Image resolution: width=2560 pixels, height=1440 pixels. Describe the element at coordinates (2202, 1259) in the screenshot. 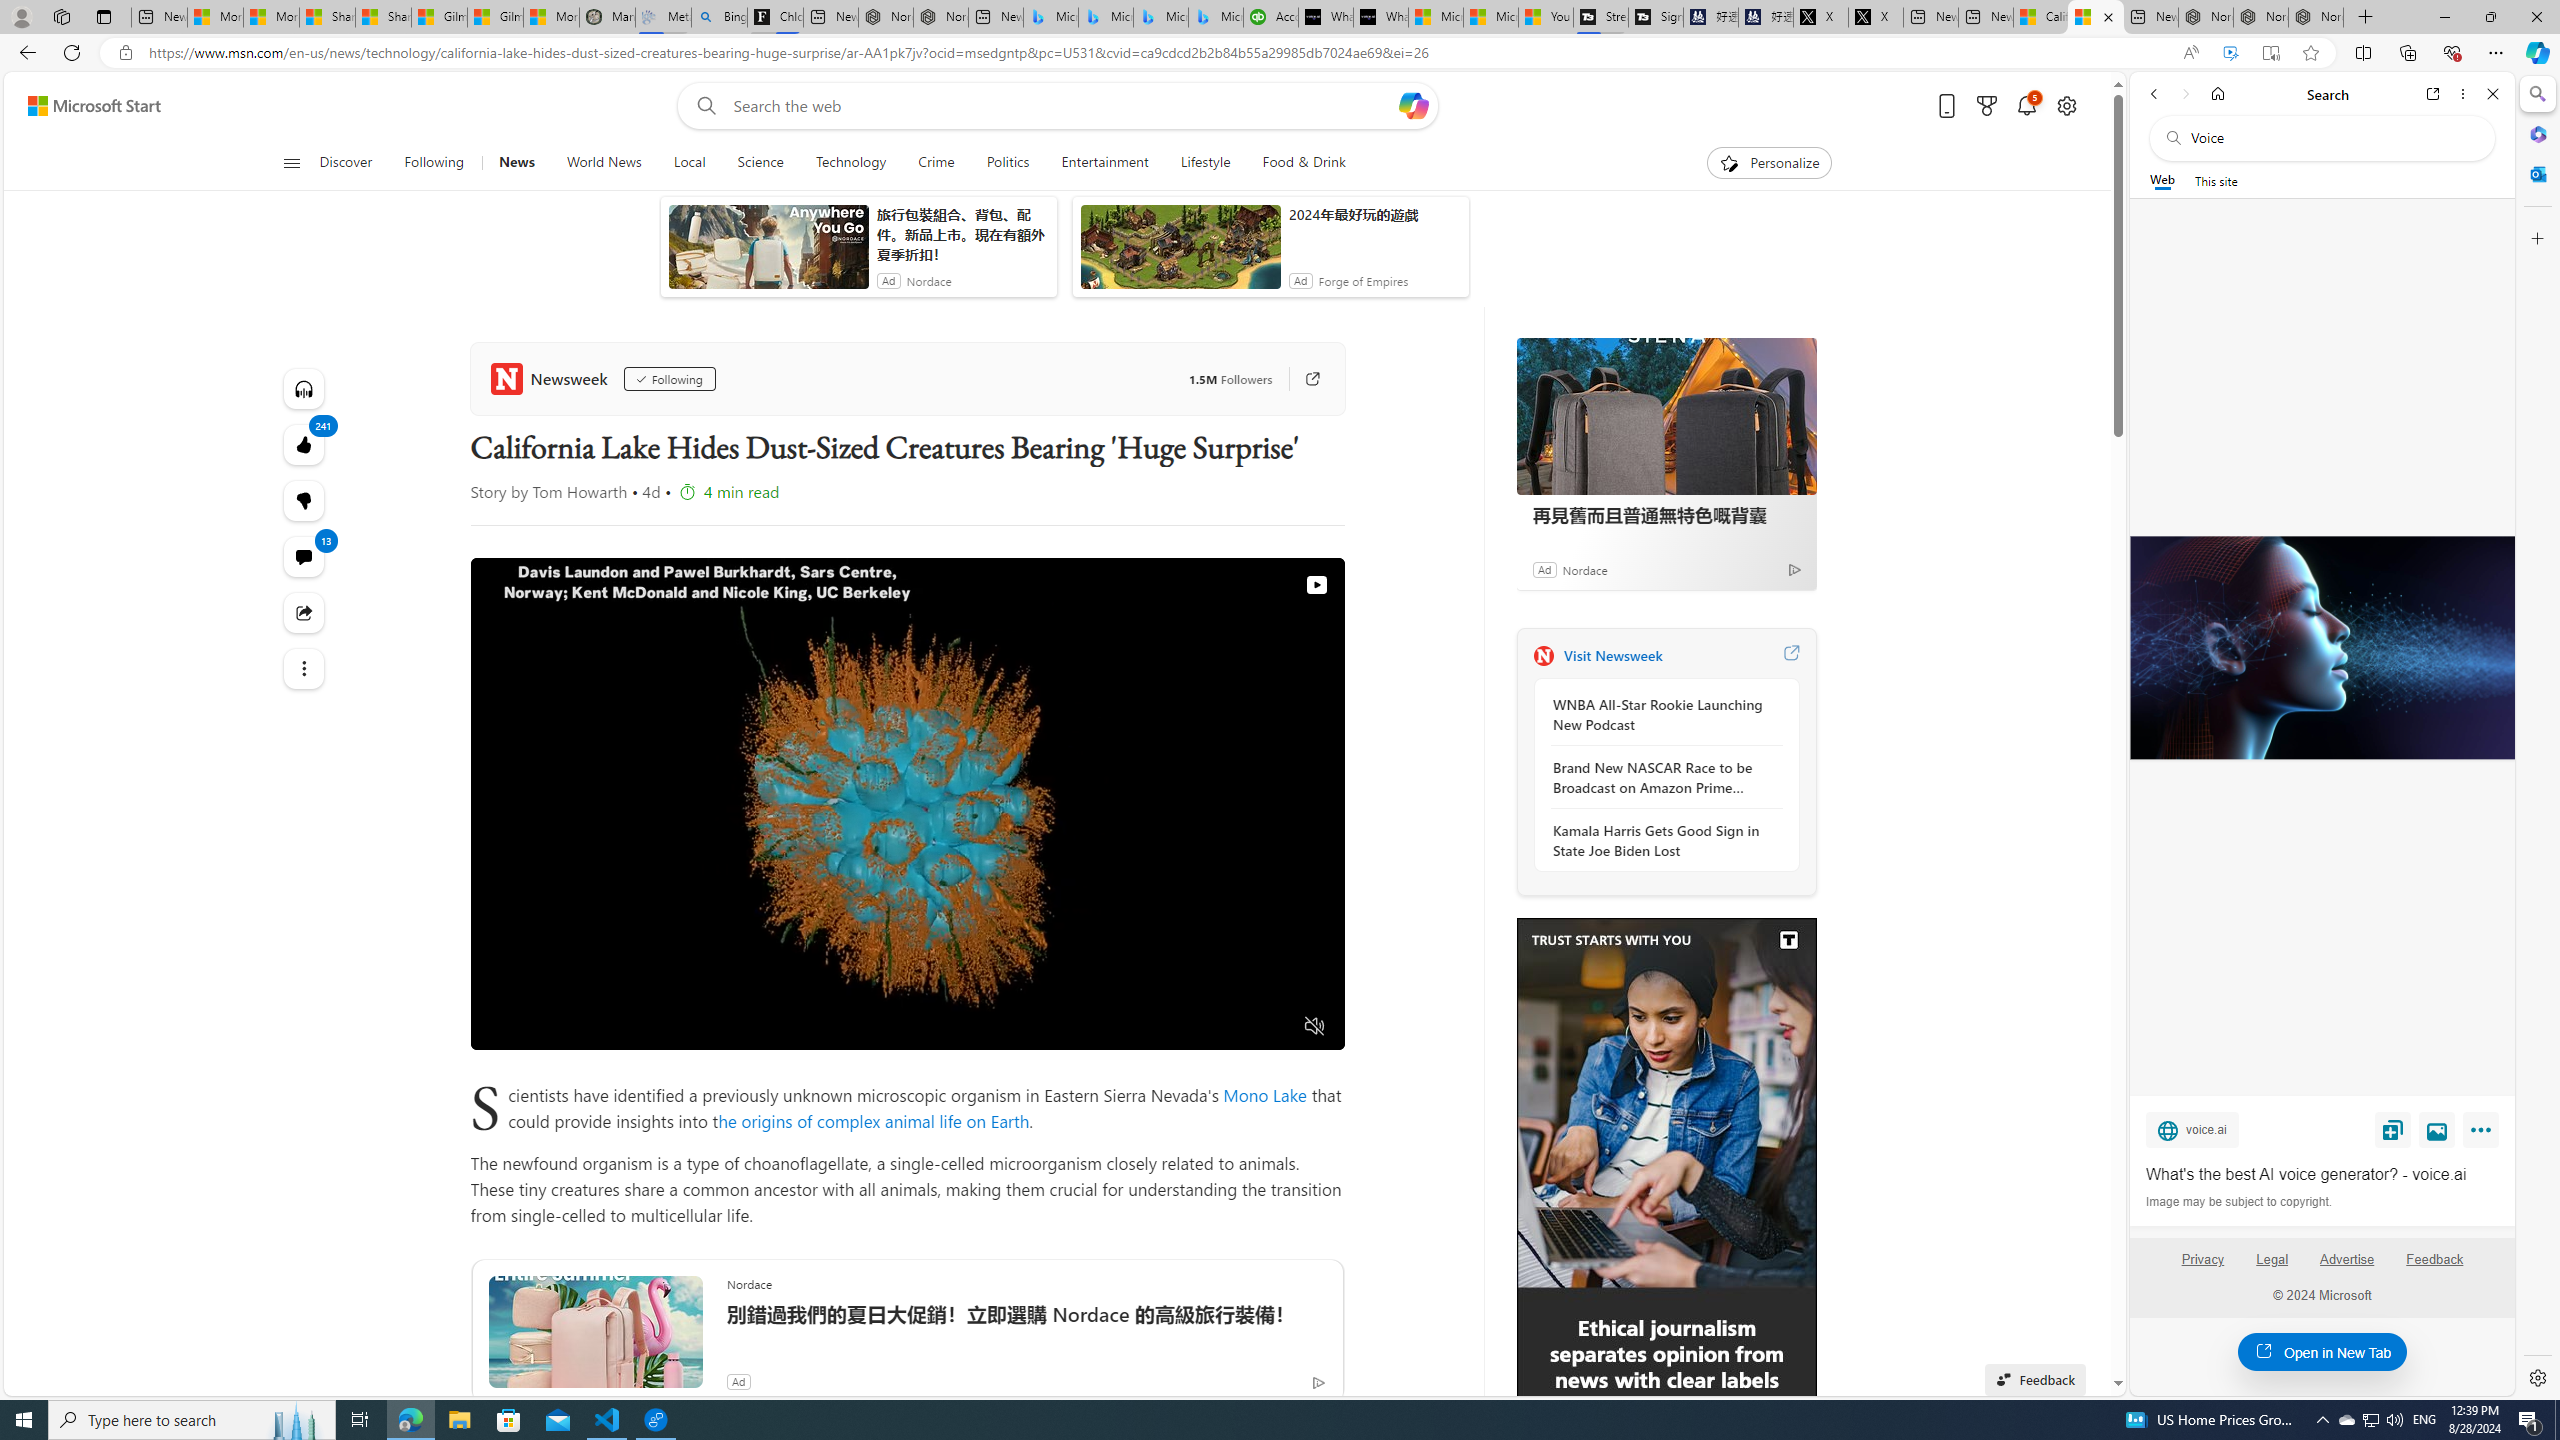

I see `Privacy` at that location.